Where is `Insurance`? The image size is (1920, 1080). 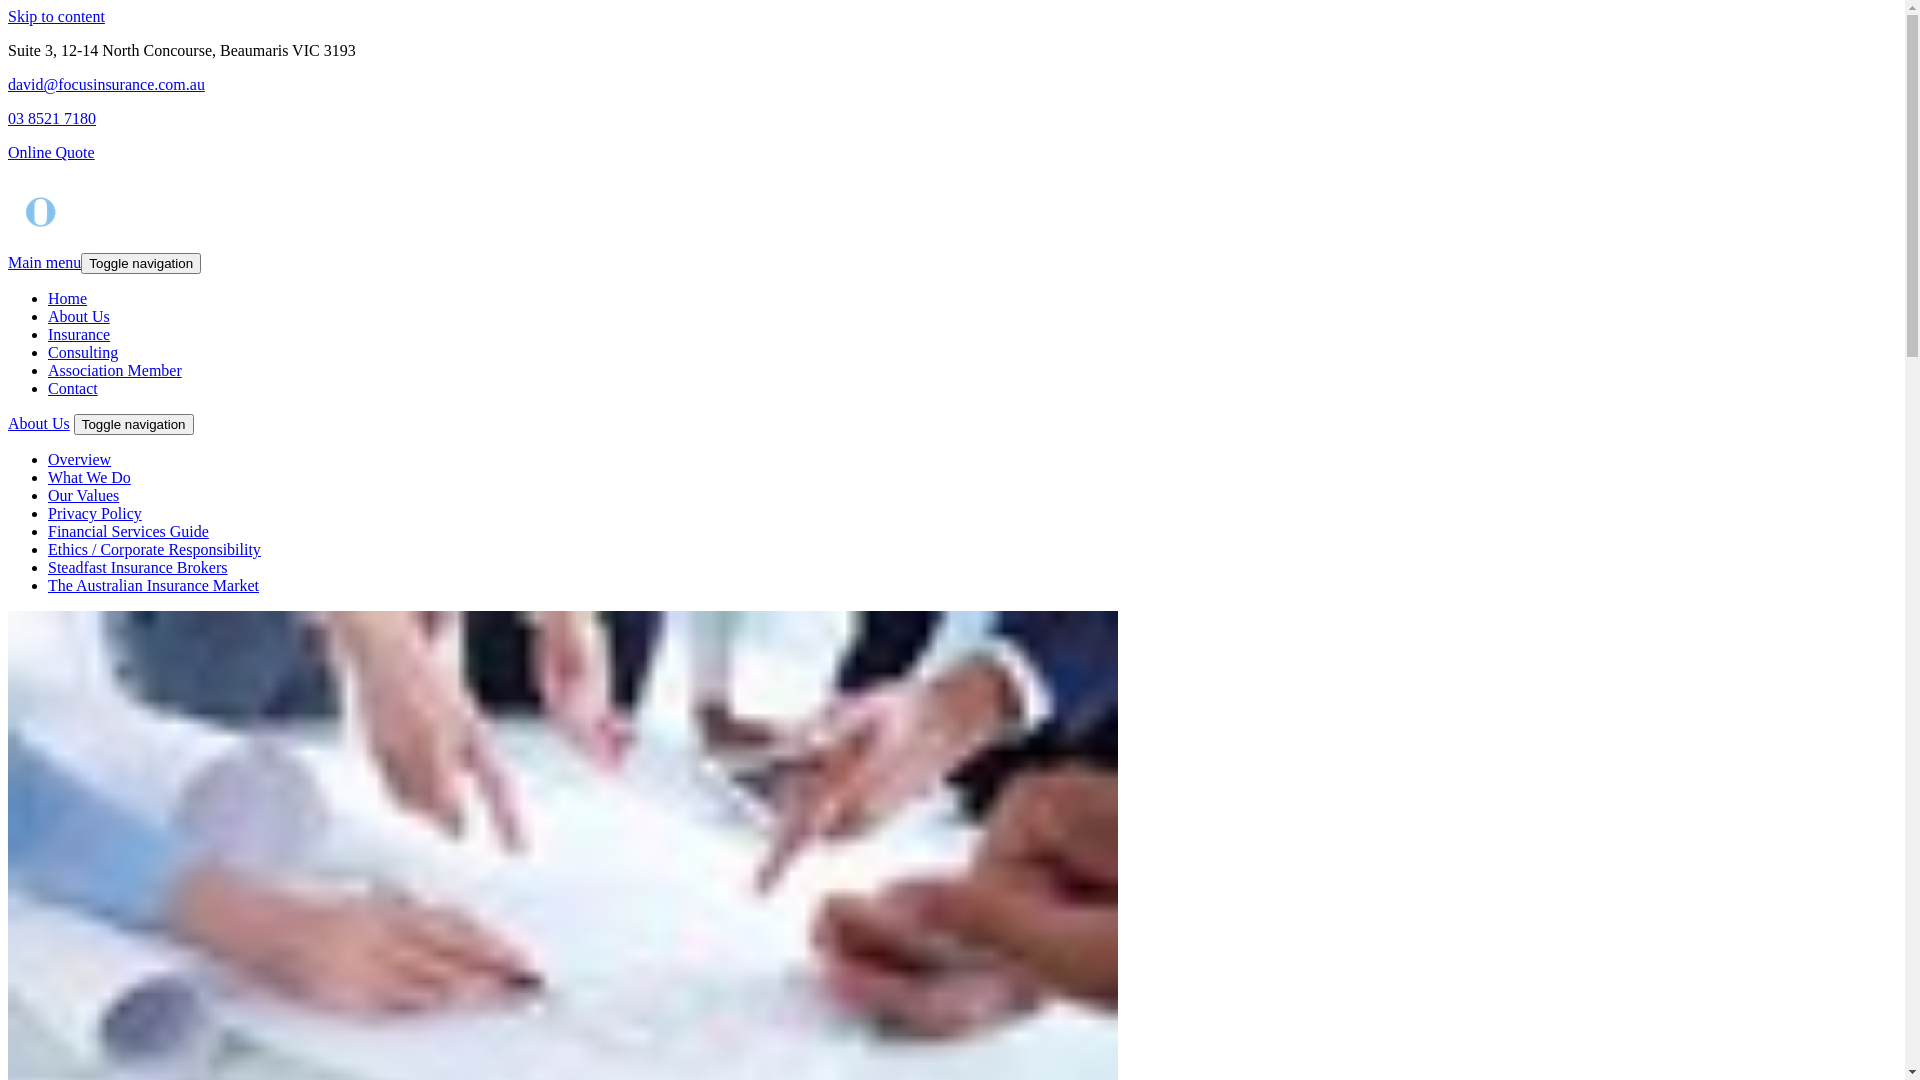 Insurance is located at coordinates (79, 334).